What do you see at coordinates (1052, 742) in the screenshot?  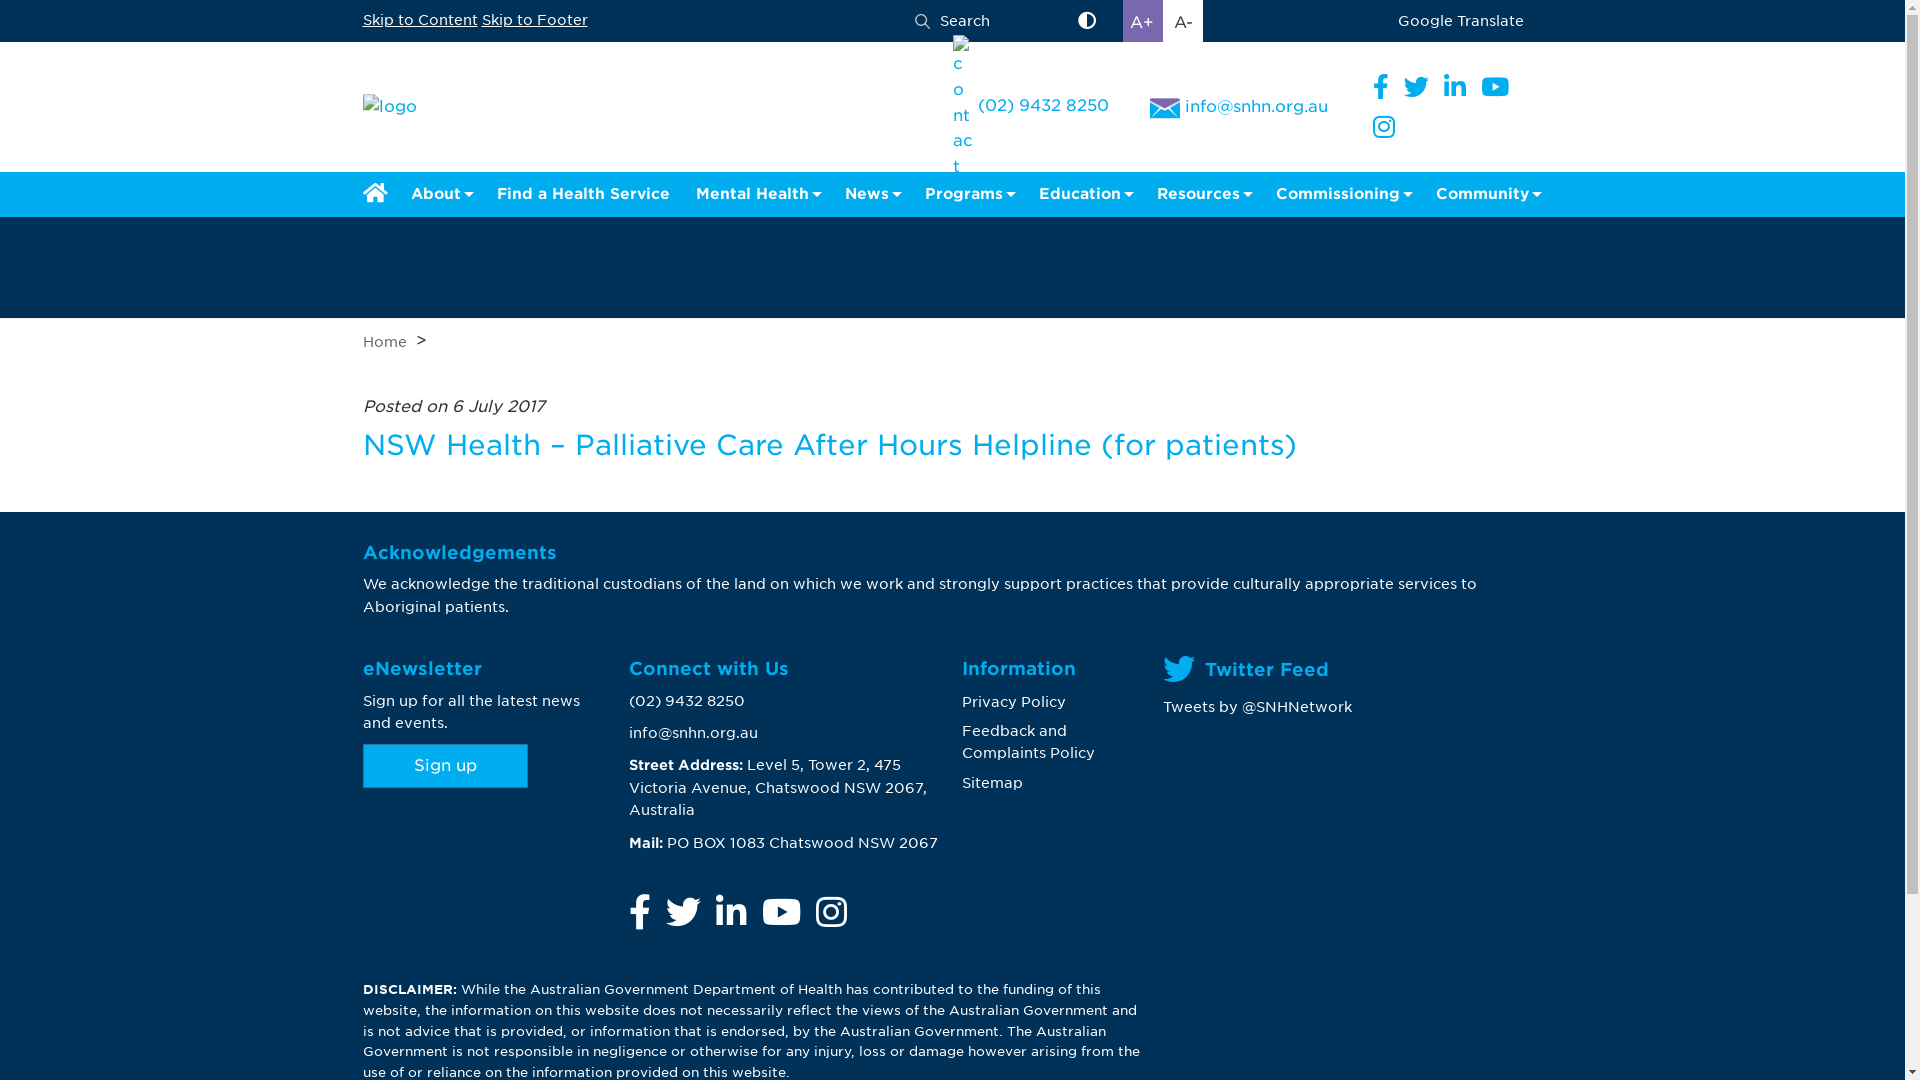 I see `Feedback and Complaints Policy` at bounding box center [1052, 742].